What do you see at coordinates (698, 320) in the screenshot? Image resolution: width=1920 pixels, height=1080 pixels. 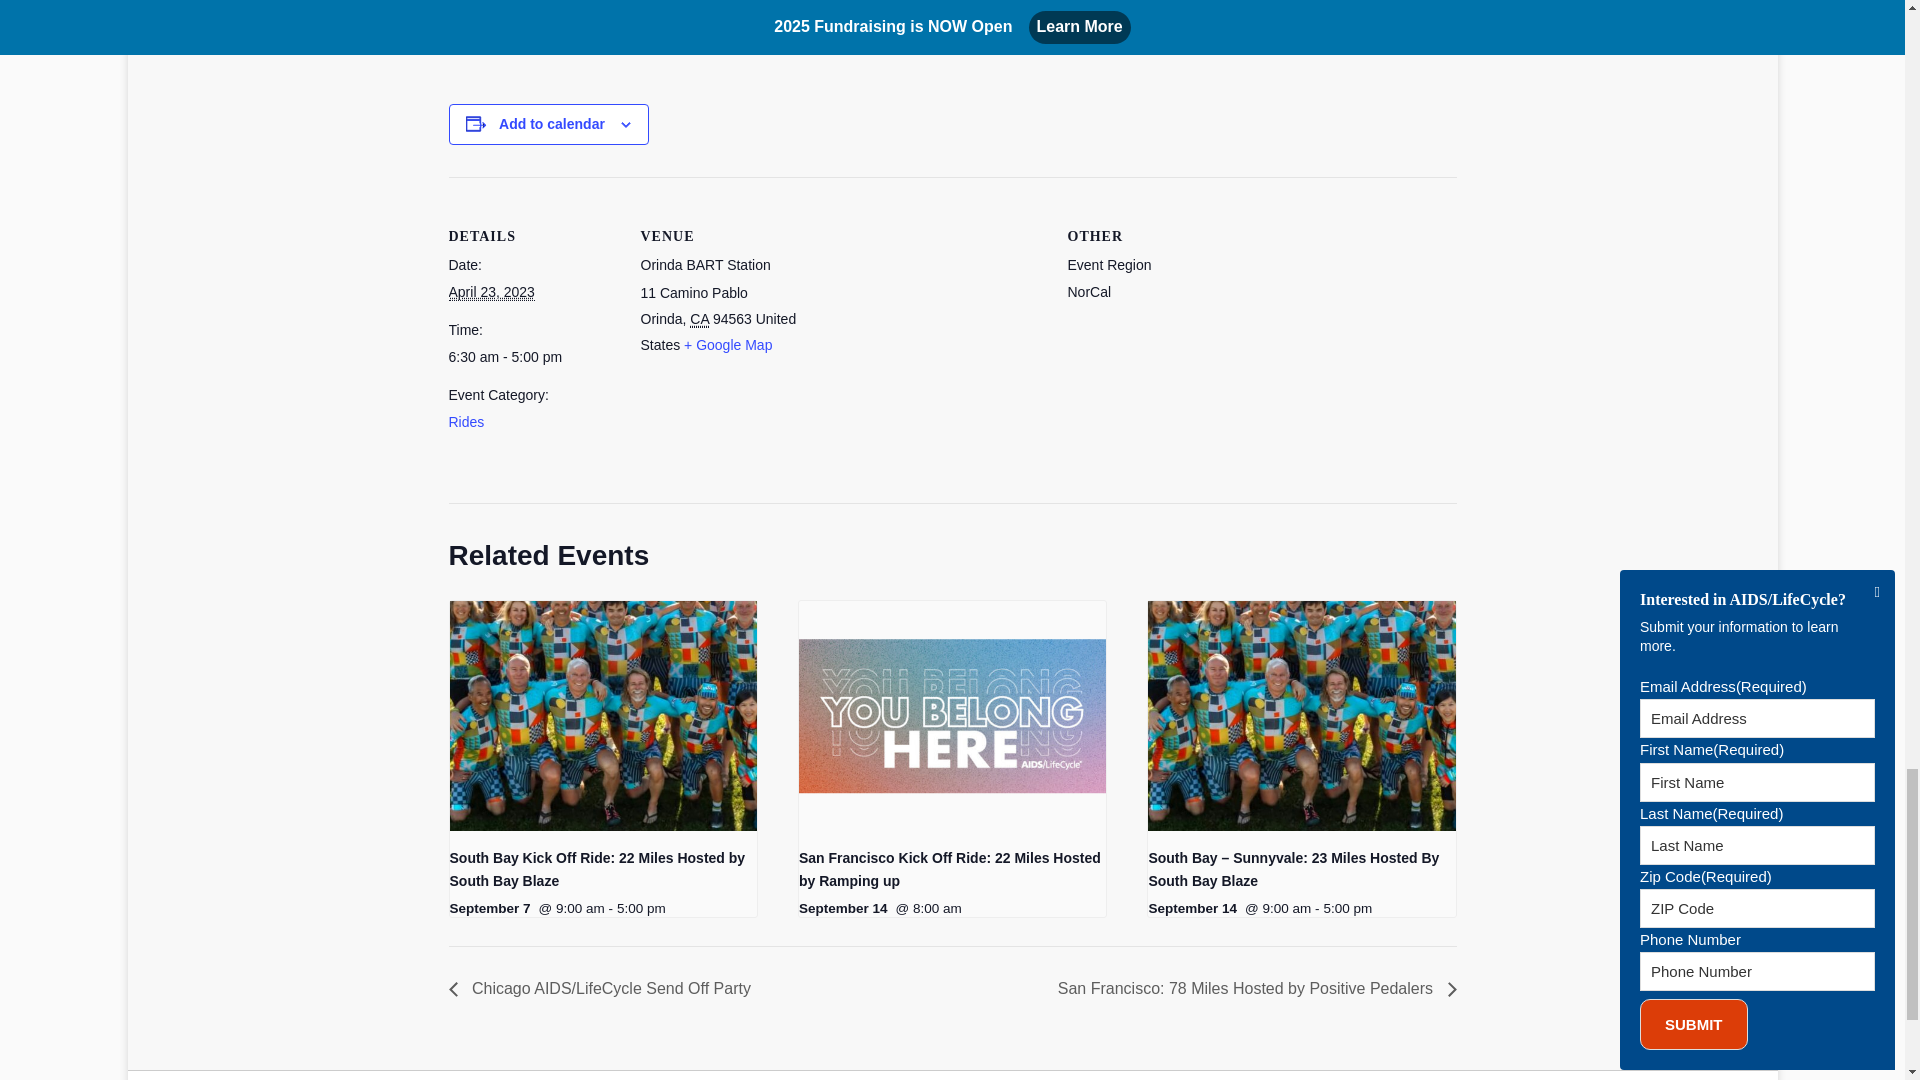 I see `California` at bounding box center [698, 320].